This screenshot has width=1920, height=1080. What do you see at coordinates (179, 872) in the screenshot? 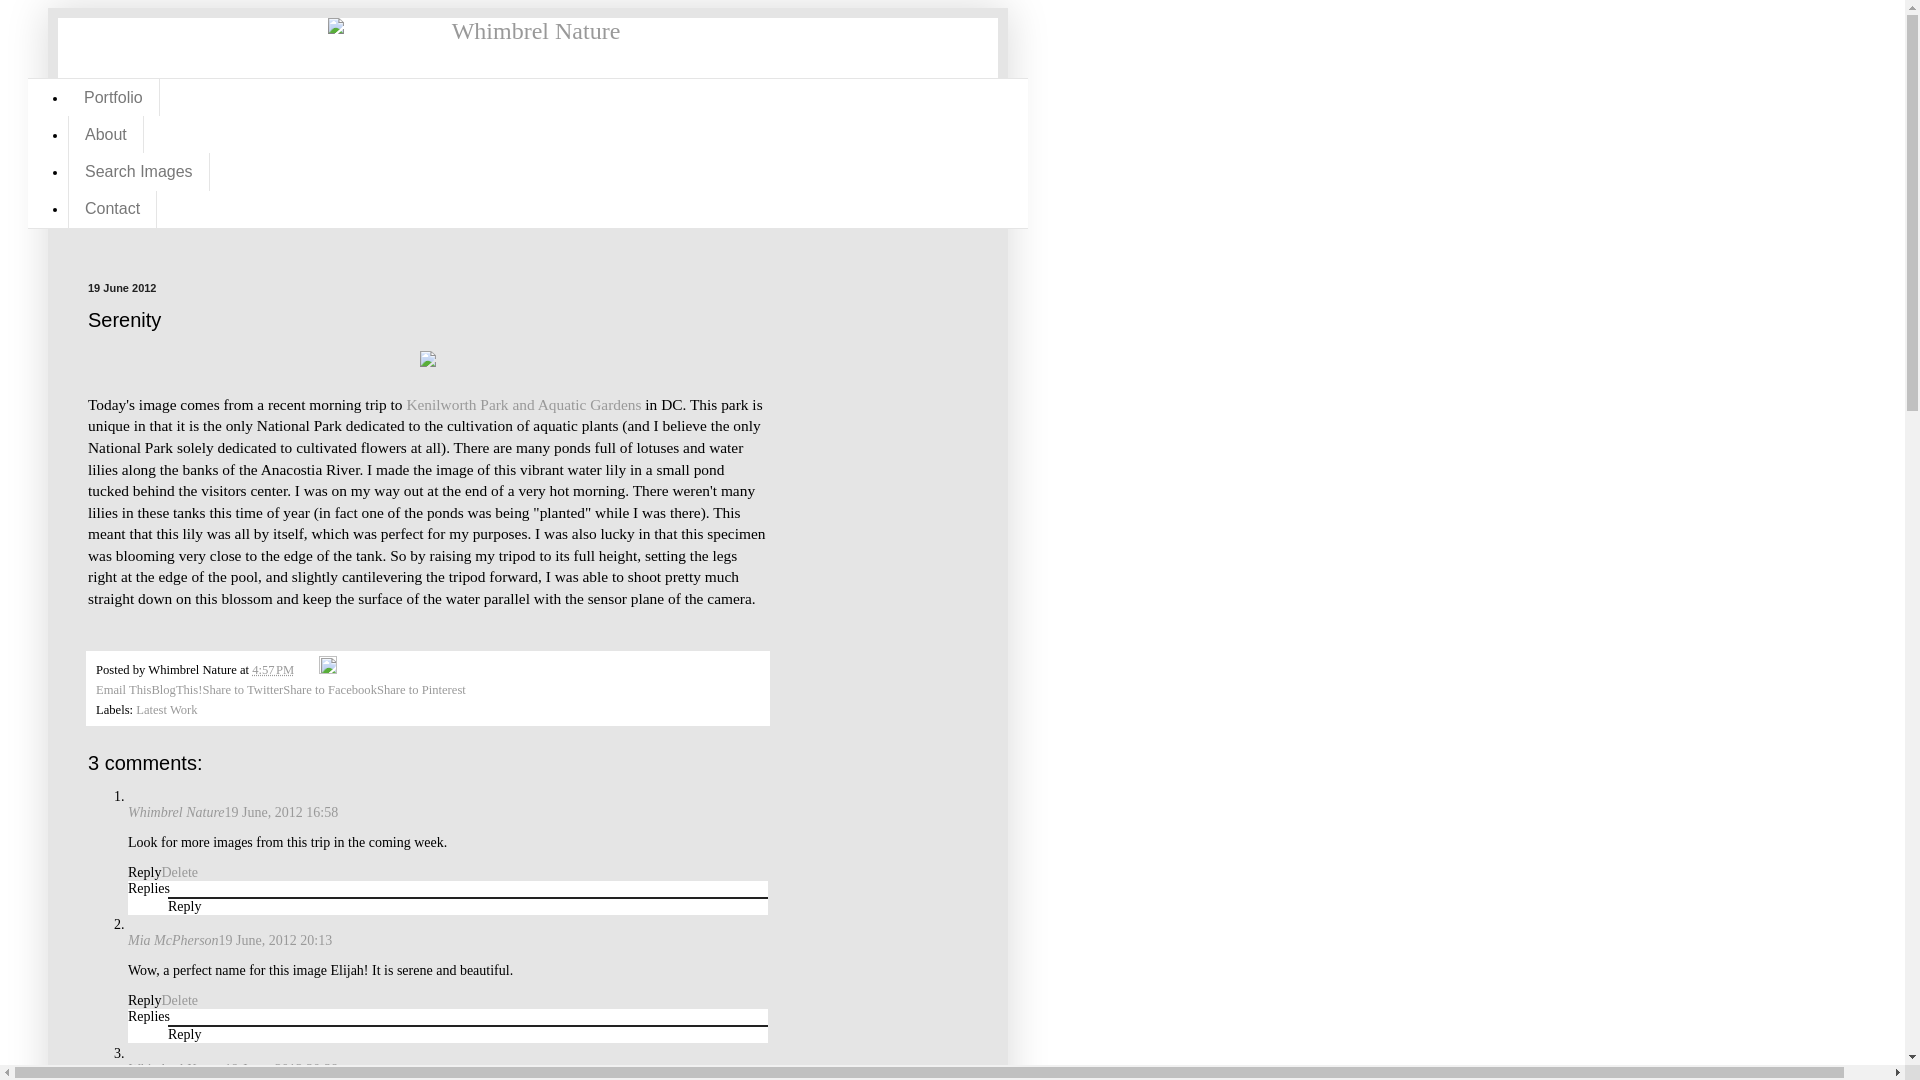
I see `Delete` at bounding box center [179, 872].